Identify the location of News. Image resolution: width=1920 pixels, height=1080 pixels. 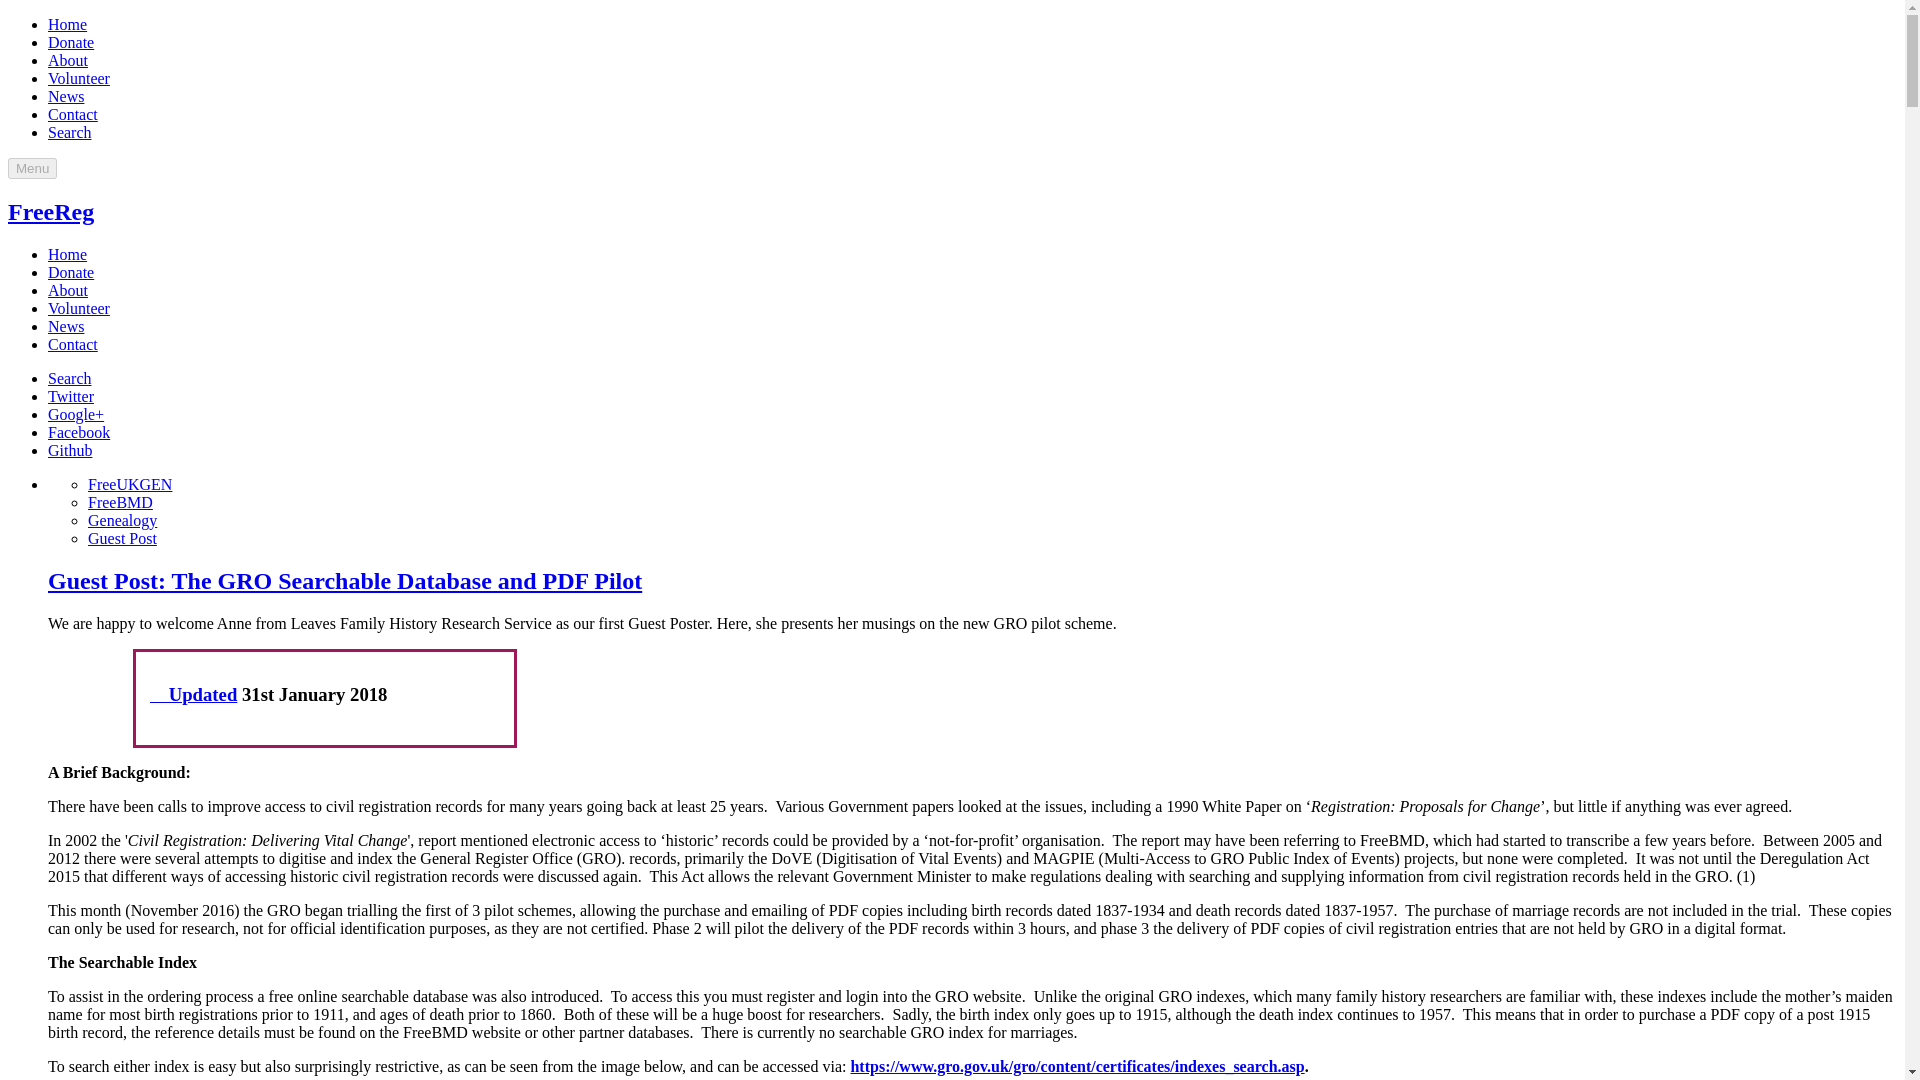
(66, 326).